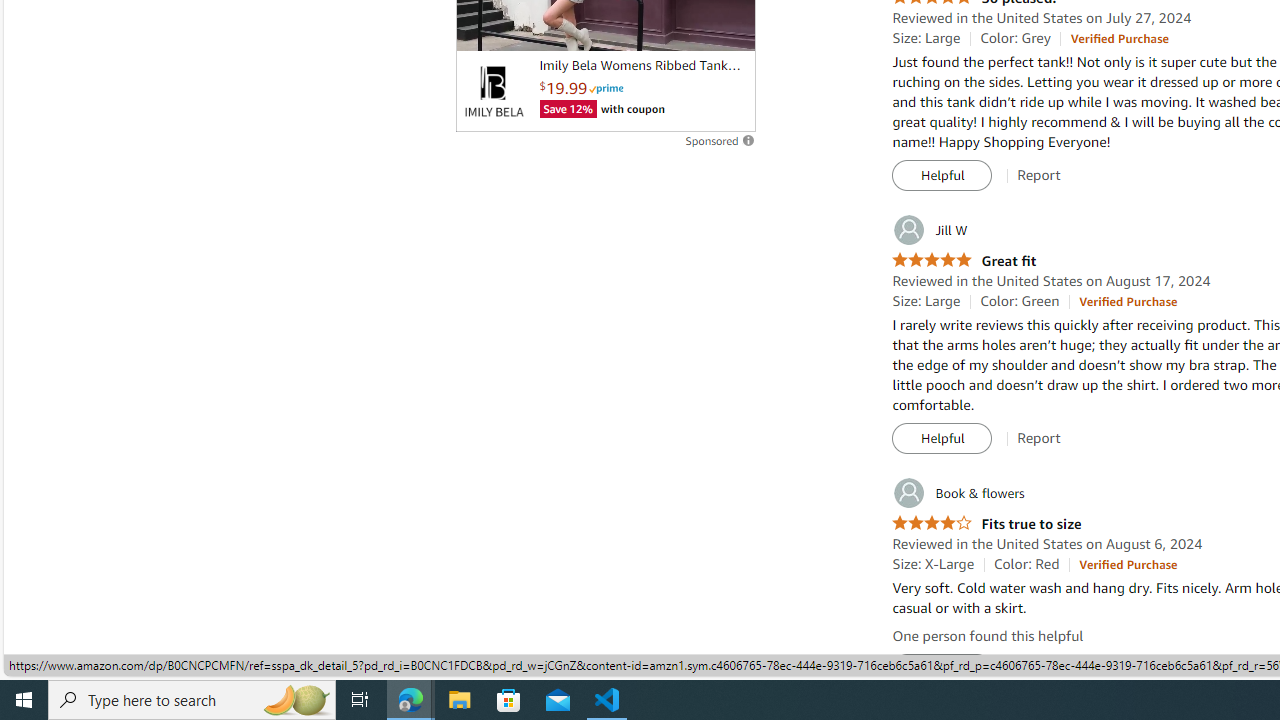  What do you see at coordinates (493, 91) in the screenshot?
I see `Logo` at bounding box center [493, 91].